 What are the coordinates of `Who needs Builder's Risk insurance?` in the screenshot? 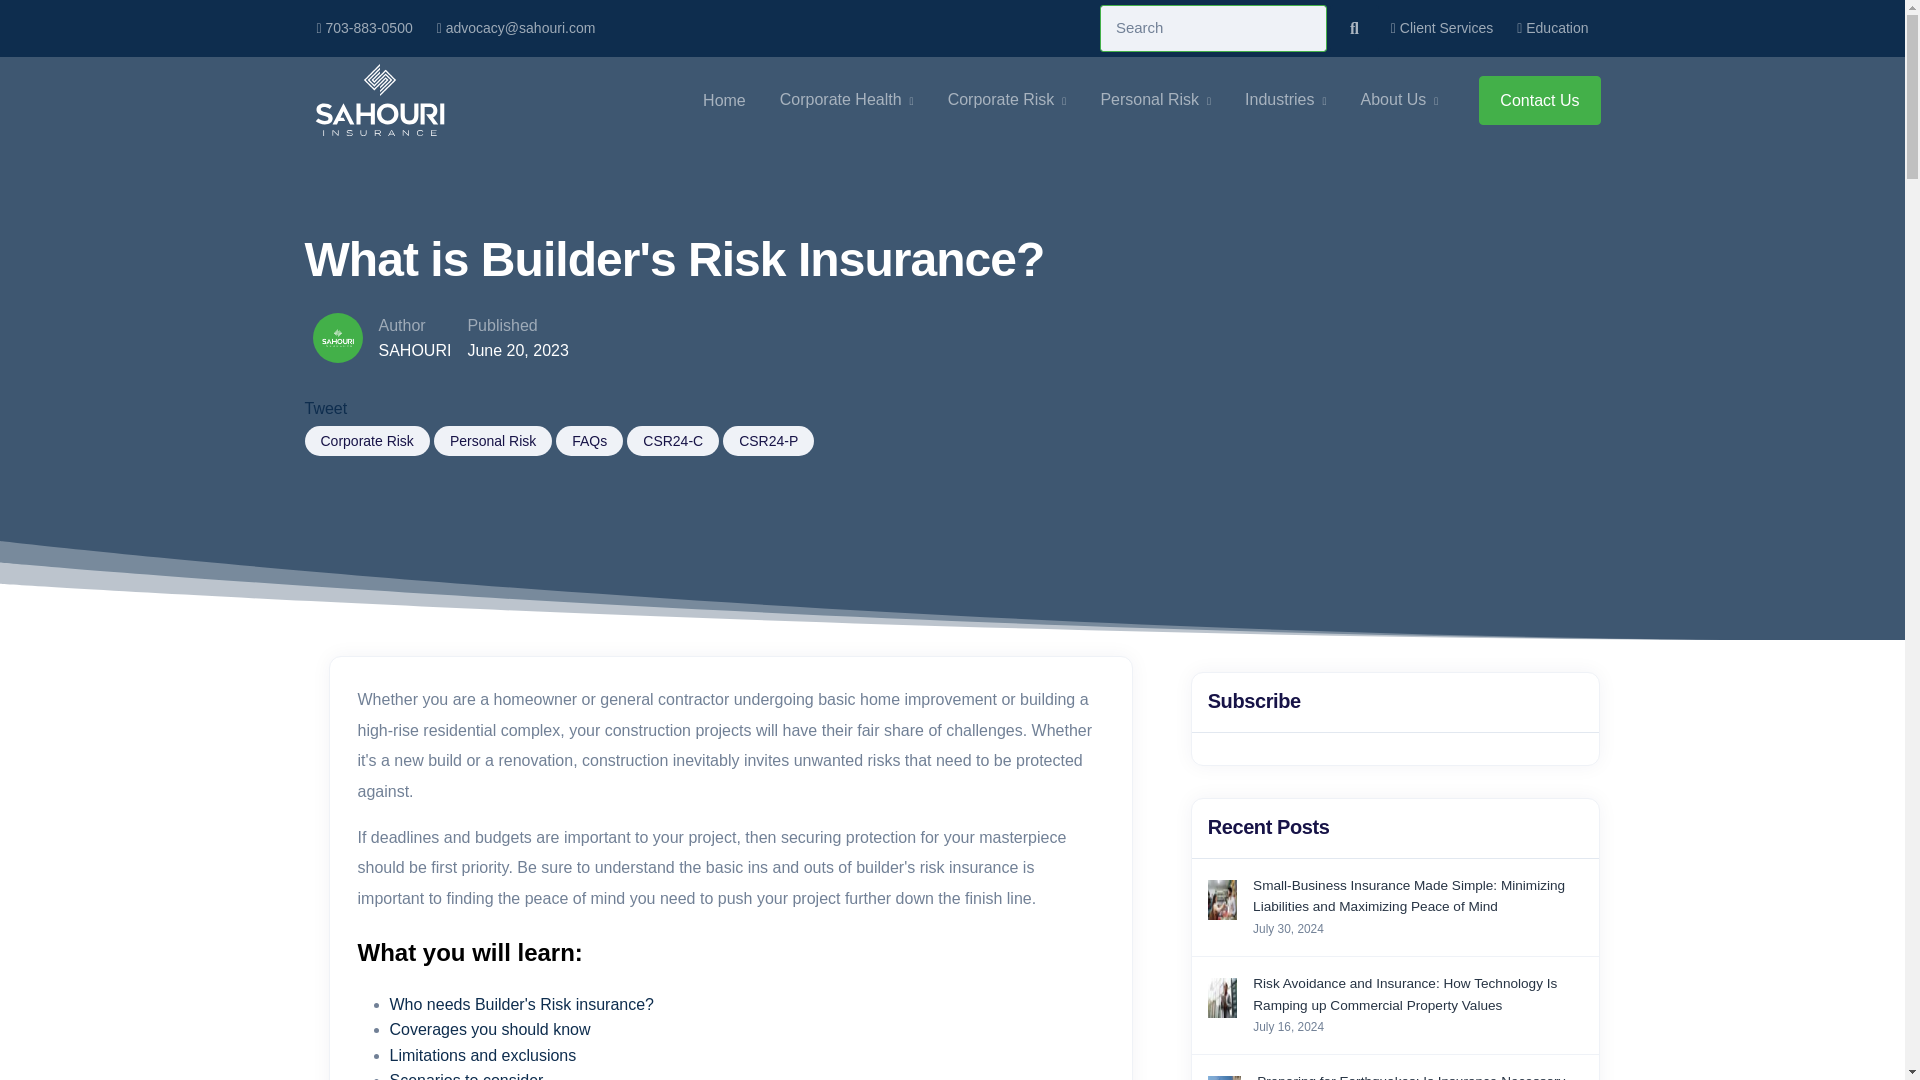 It's located at (522, 1004).